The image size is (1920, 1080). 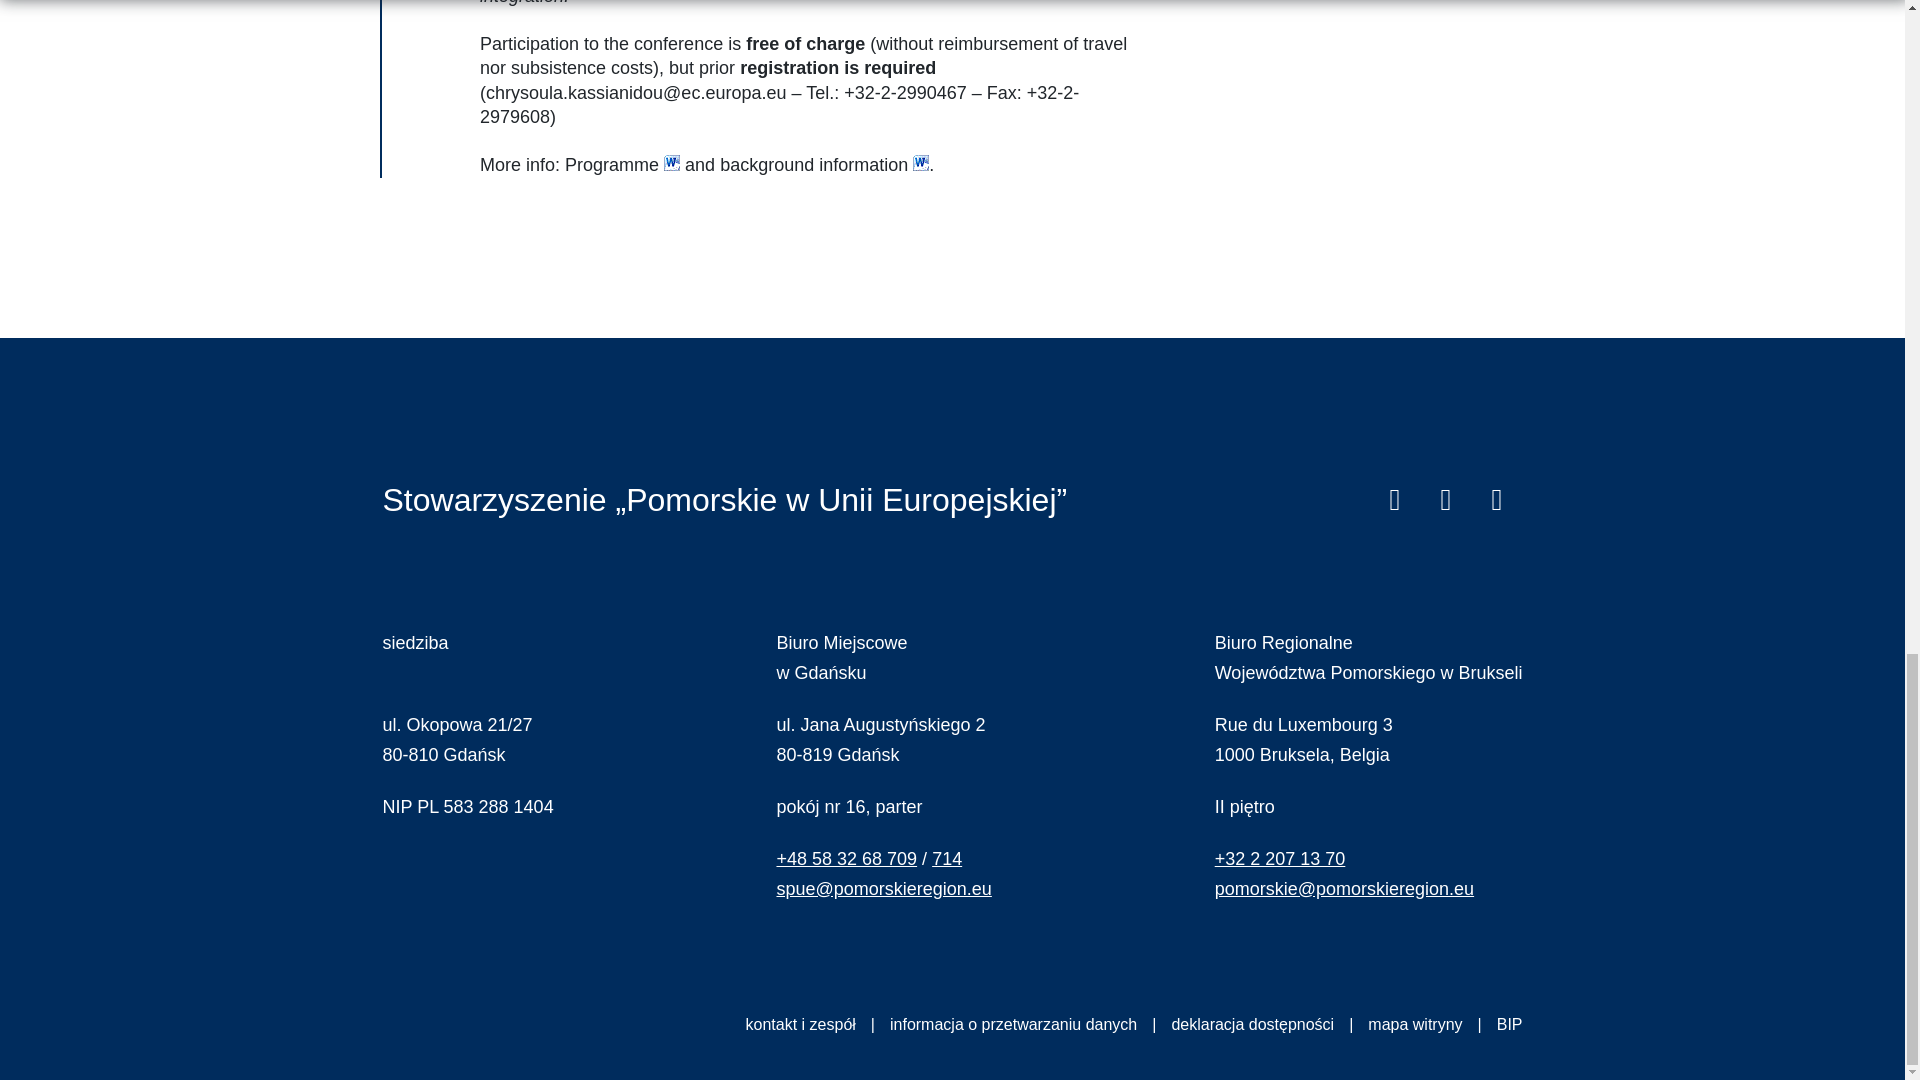 What do you see at coordinates (1030, 1024) in the screenshot?
I see `informacja o przetwarzaniu danych` at bounding box center [1030, 1024].